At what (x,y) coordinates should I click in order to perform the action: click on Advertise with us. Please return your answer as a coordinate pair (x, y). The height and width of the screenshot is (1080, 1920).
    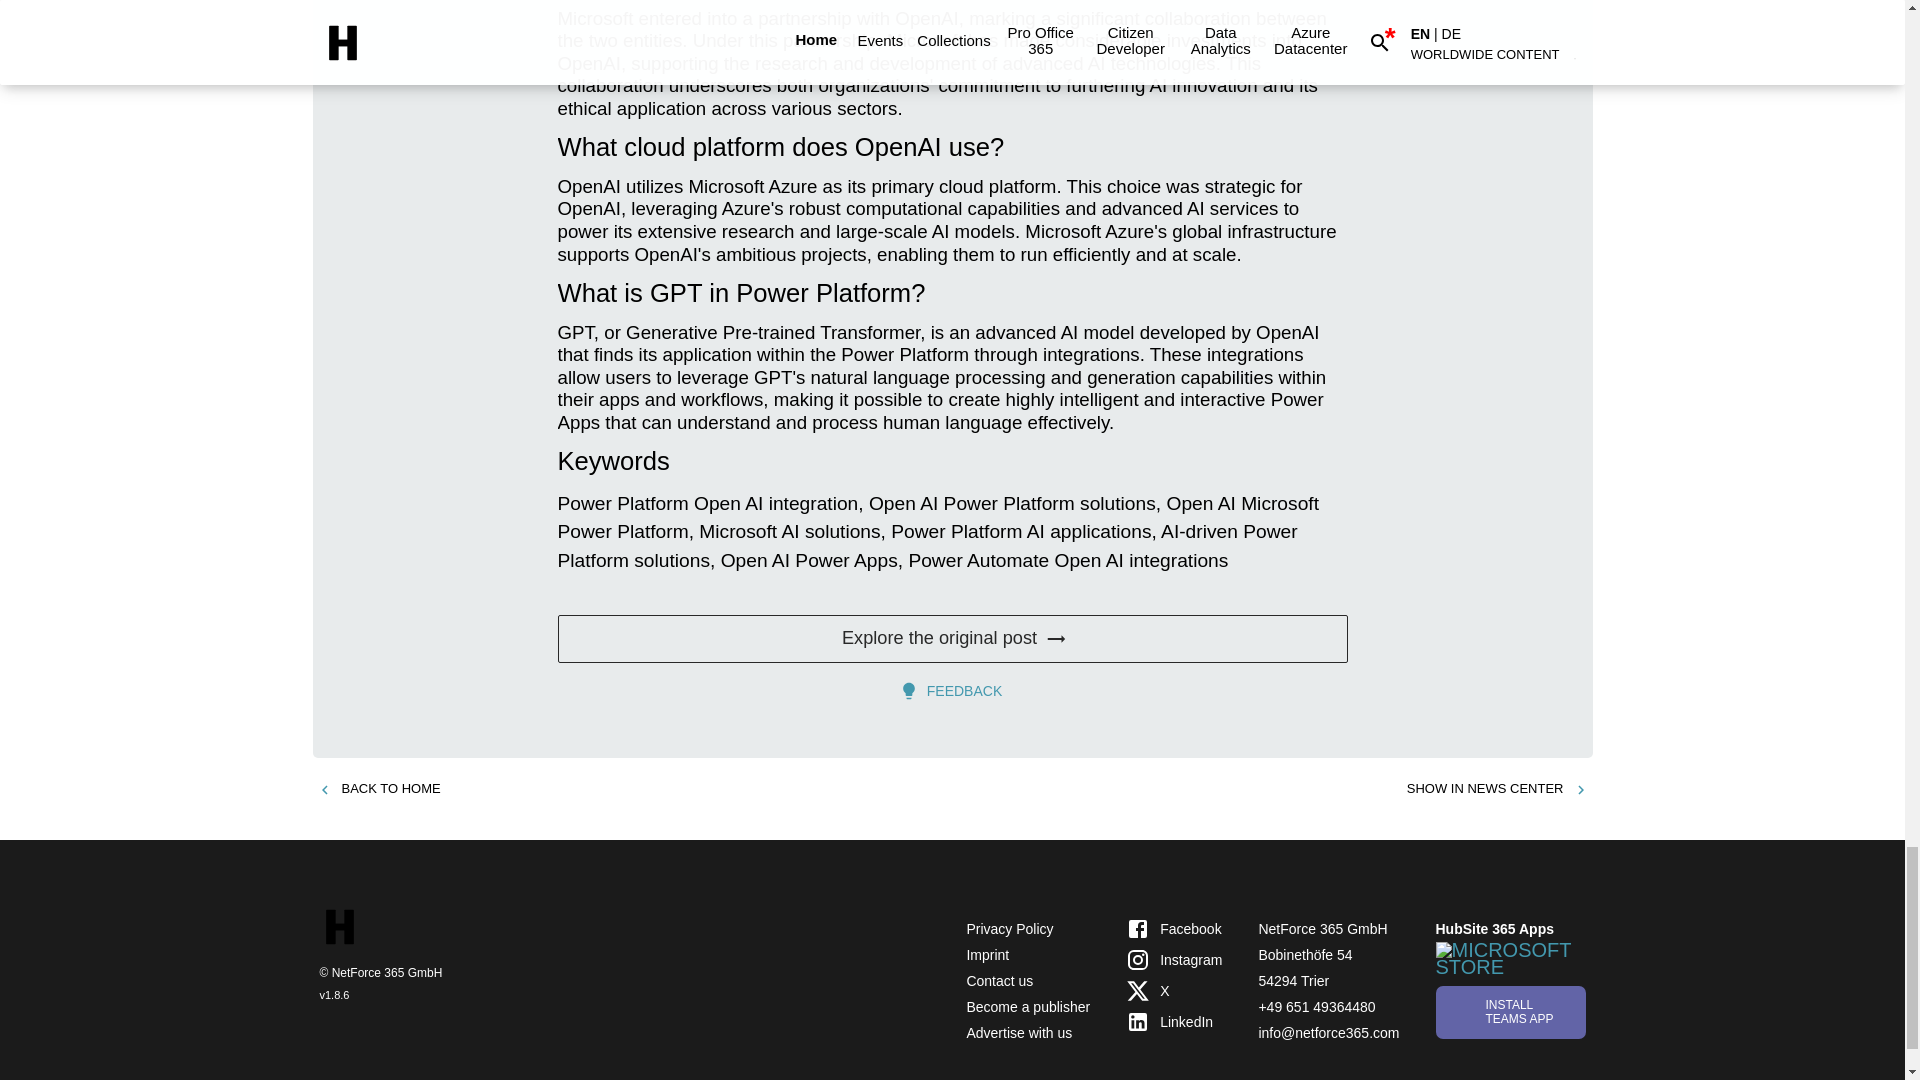
    Looking at the image, I should click on (1018, 1032).